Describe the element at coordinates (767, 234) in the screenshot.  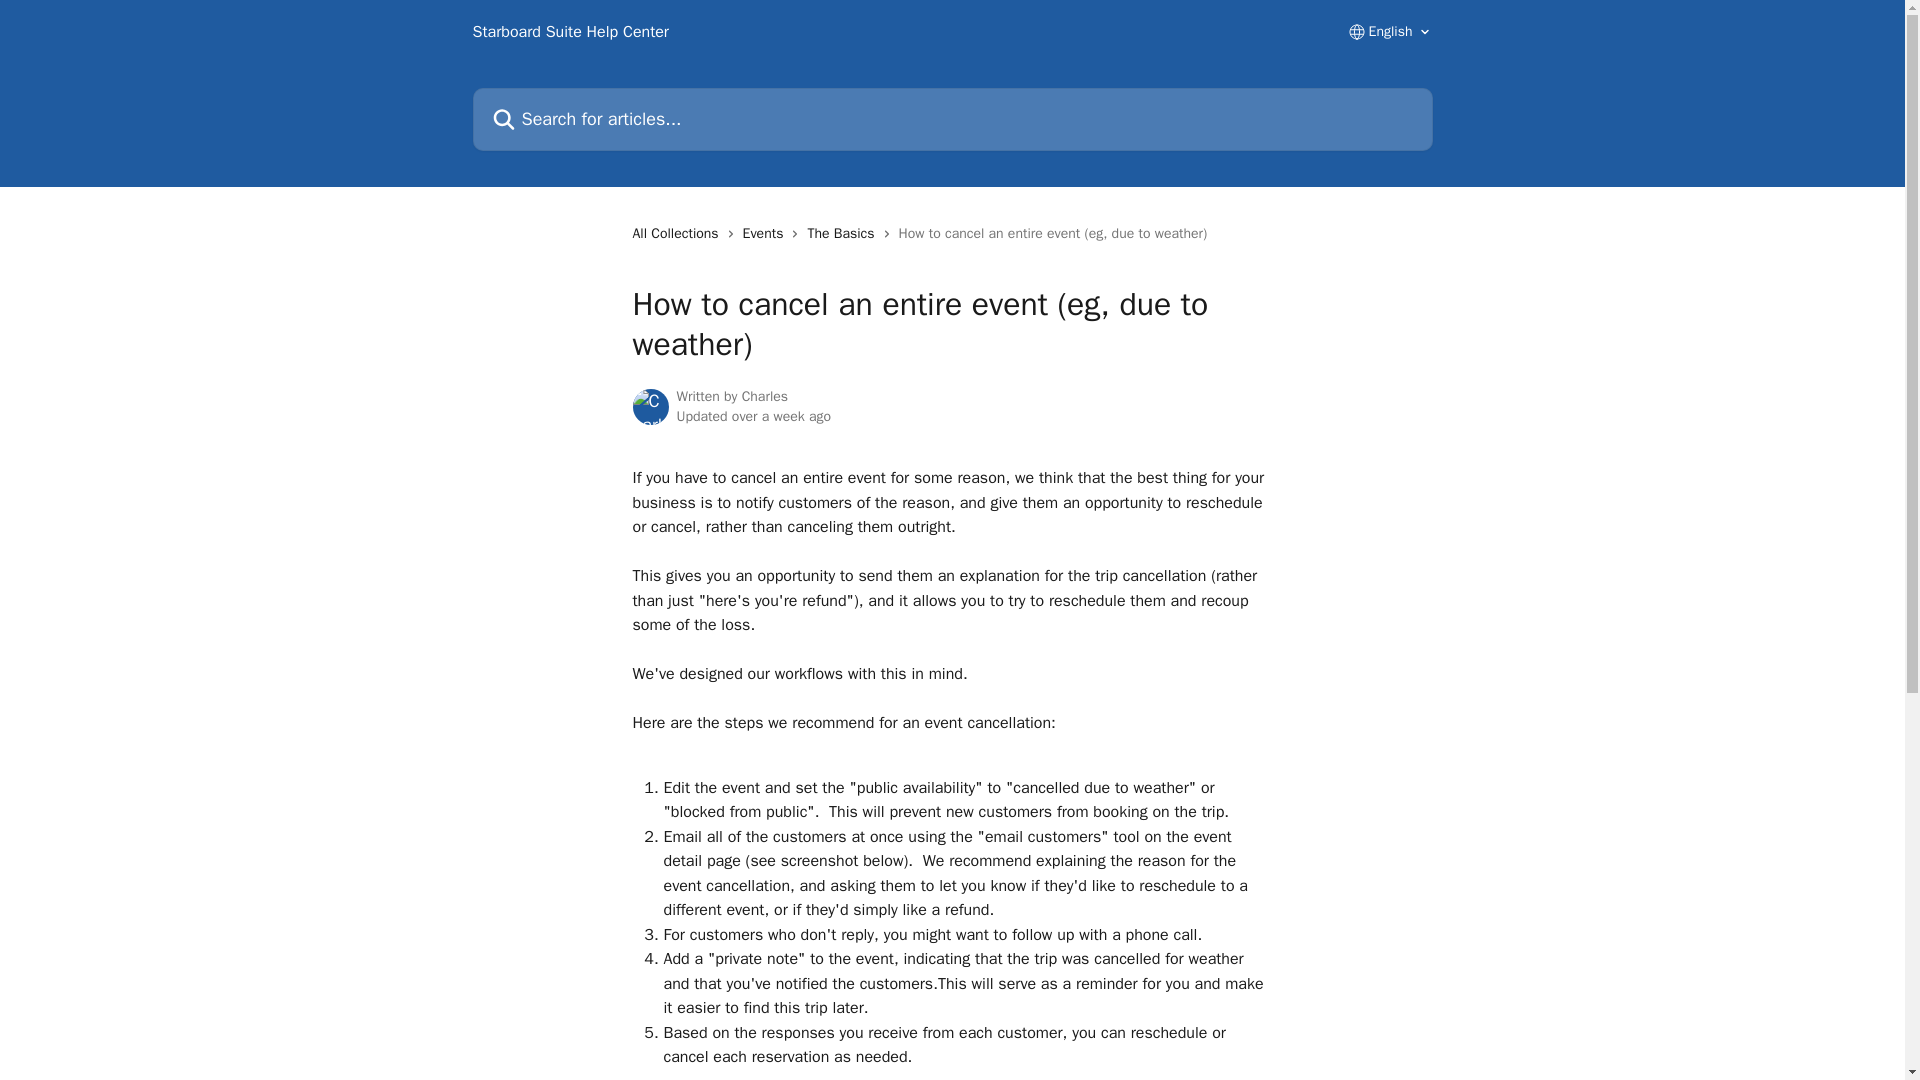
I see `Events` at that location.